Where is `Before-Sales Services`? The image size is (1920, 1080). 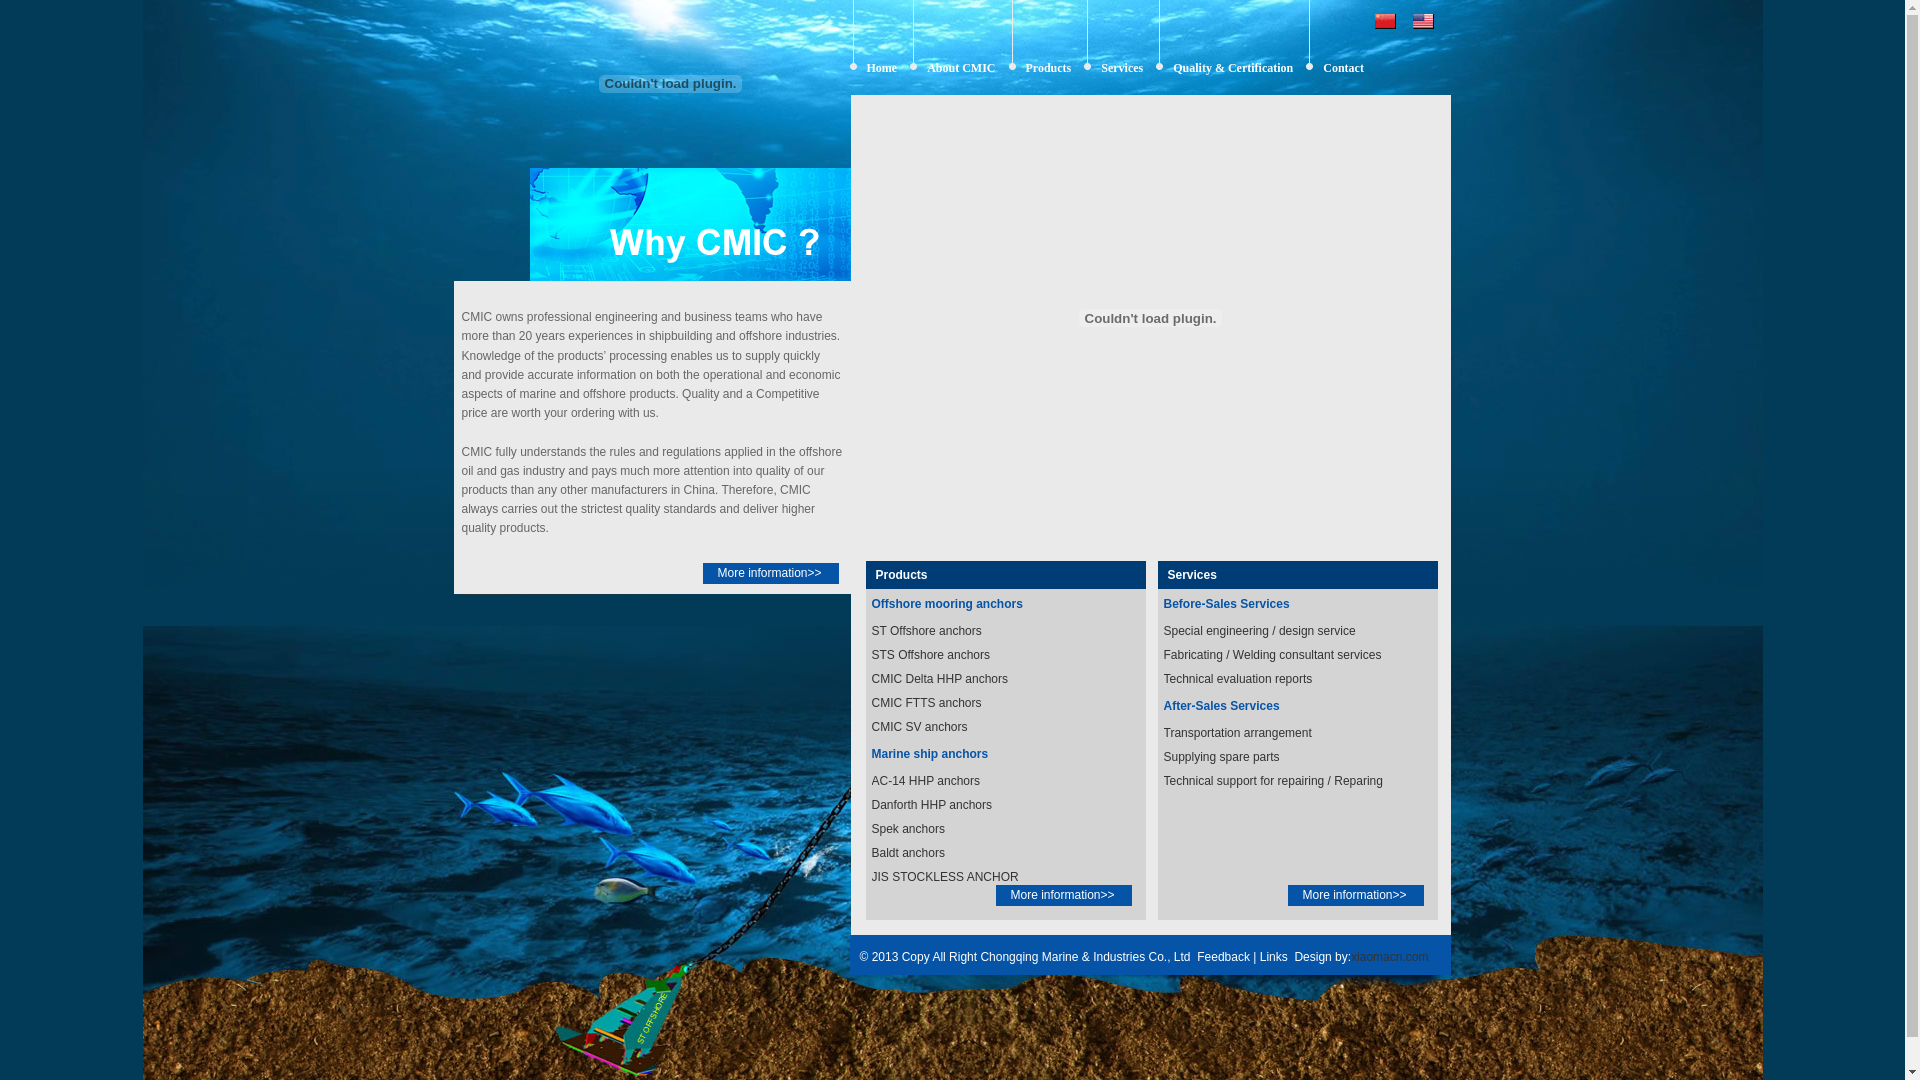
Before-Sales Services is located at coordinates (1227, 604).